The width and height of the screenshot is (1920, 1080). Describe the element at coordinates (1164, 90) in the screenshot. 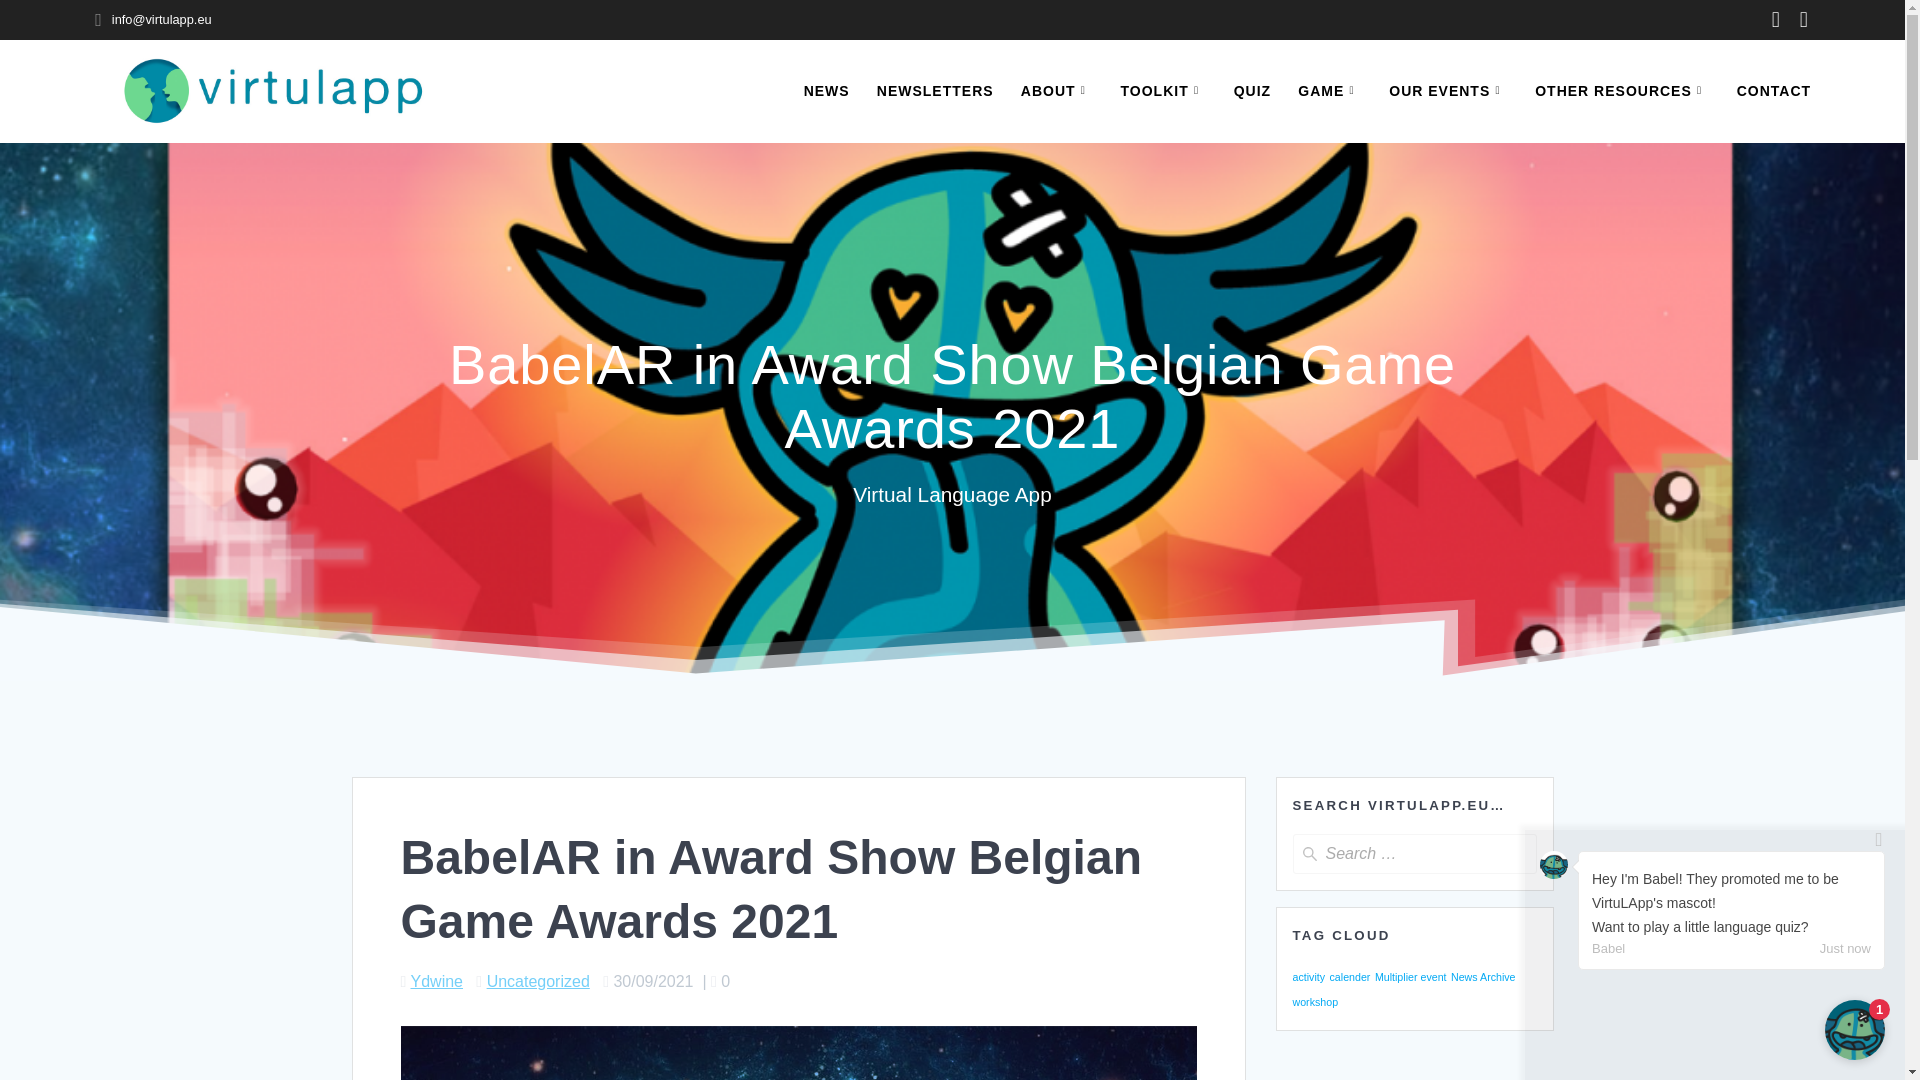

I see `TOOLKIT` at that location.